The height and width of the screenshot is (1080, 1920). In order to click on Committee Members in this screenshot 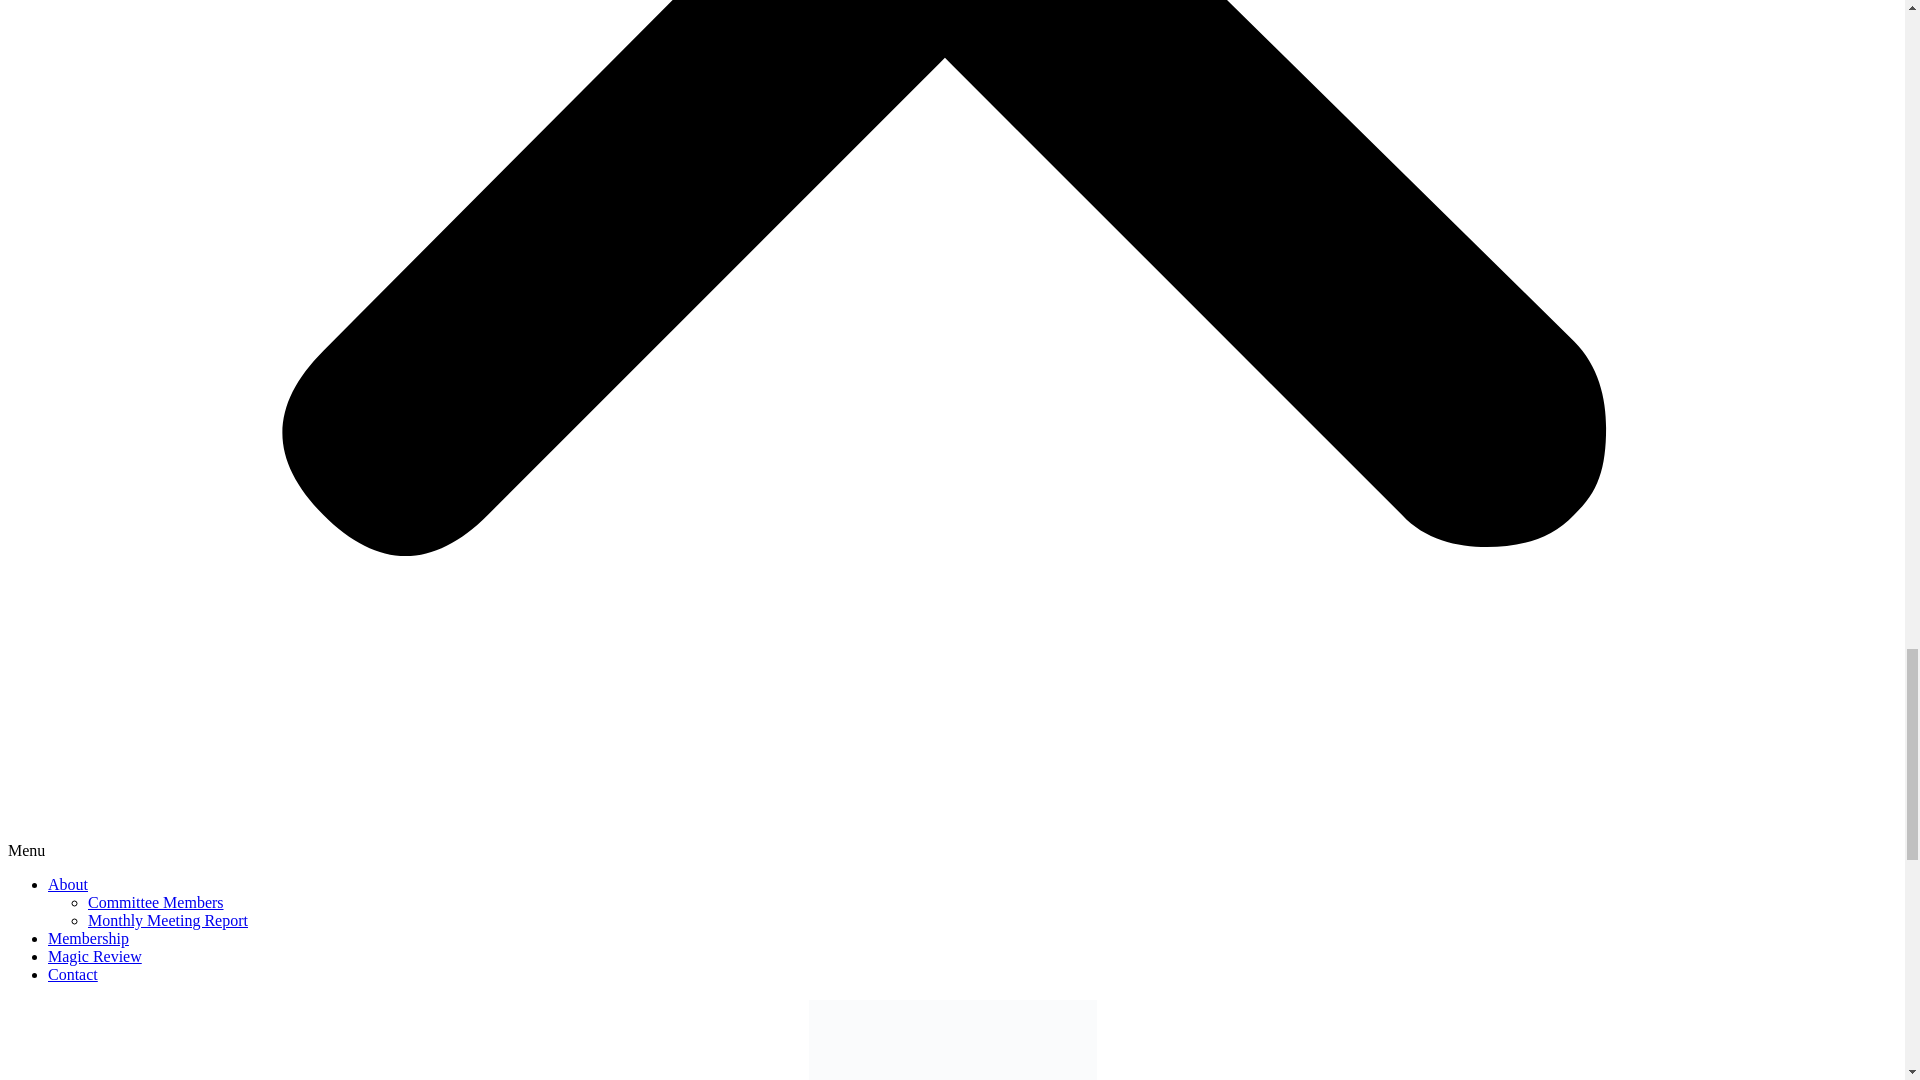, I will do `click(156, 902)`.